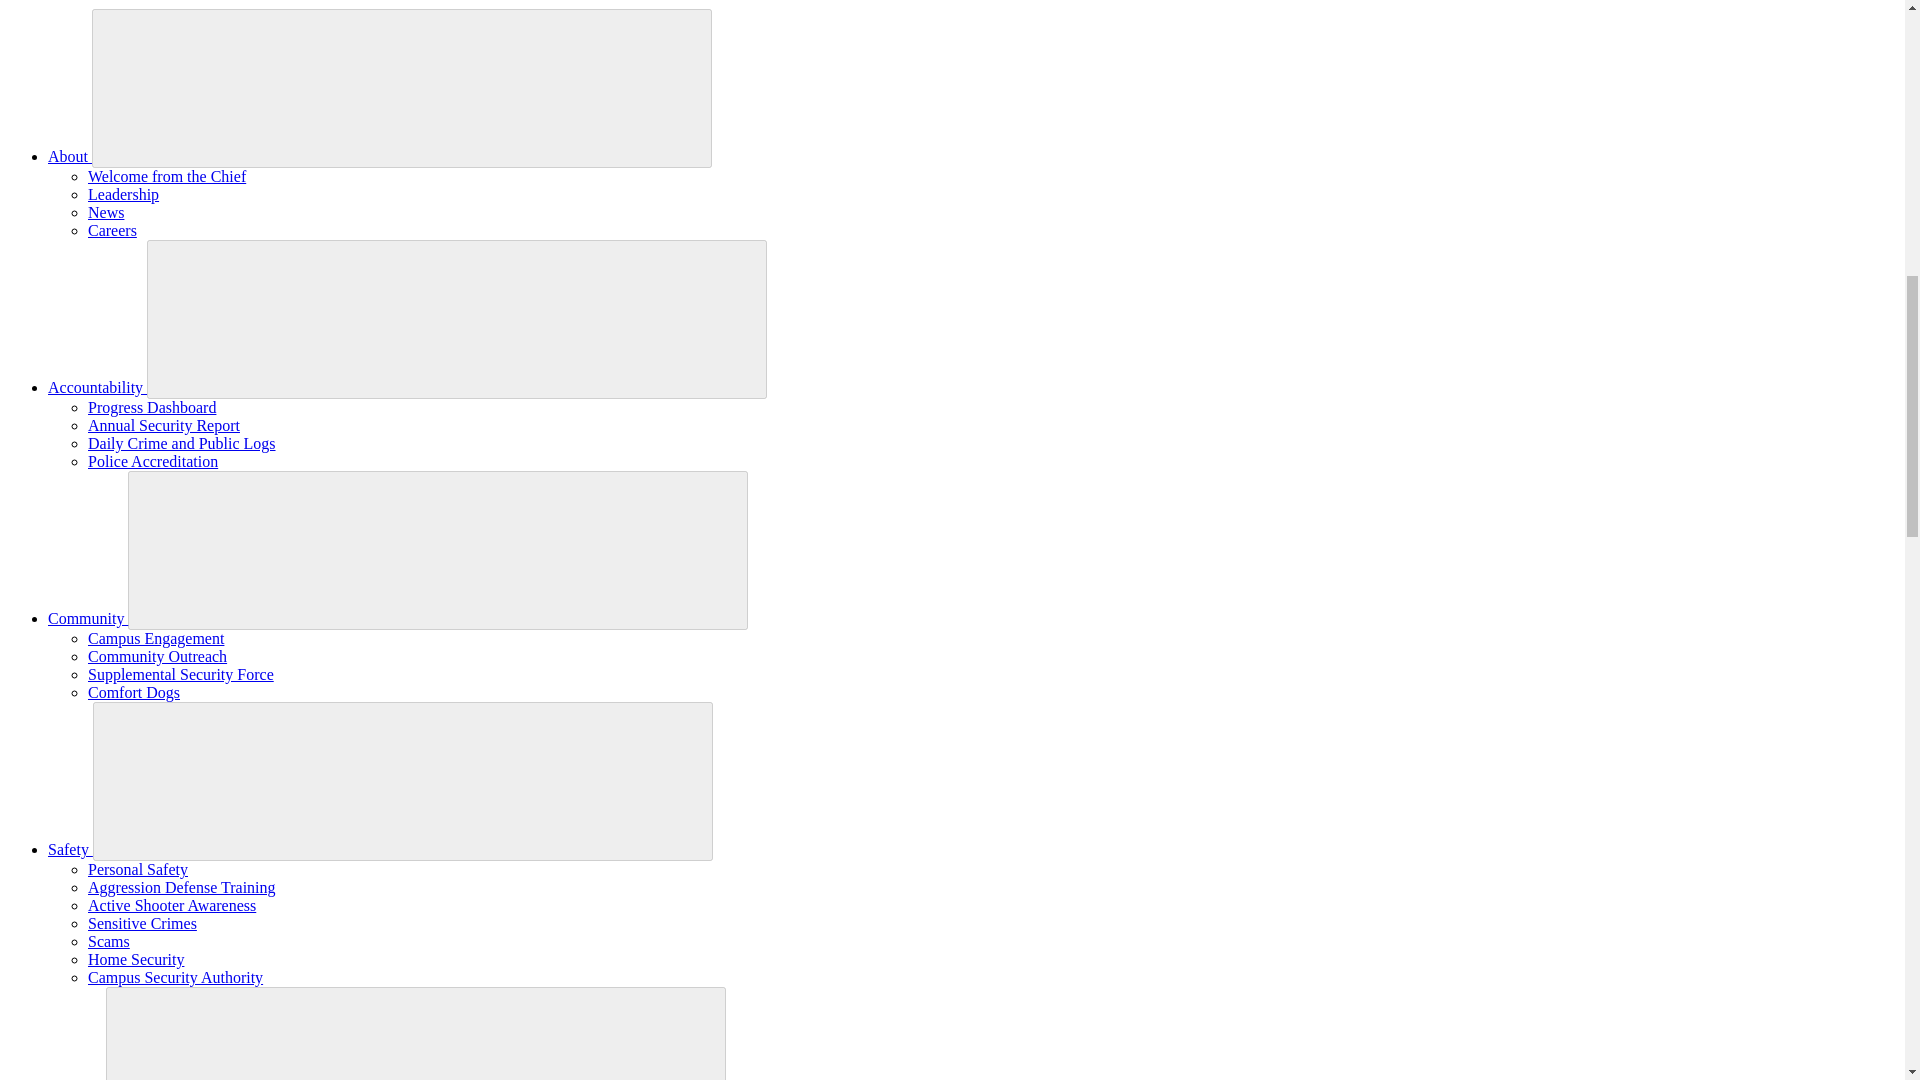 The height and width of the screenshot is (1080, 1920). I want to click on Community Outreach, so click(157, 656).